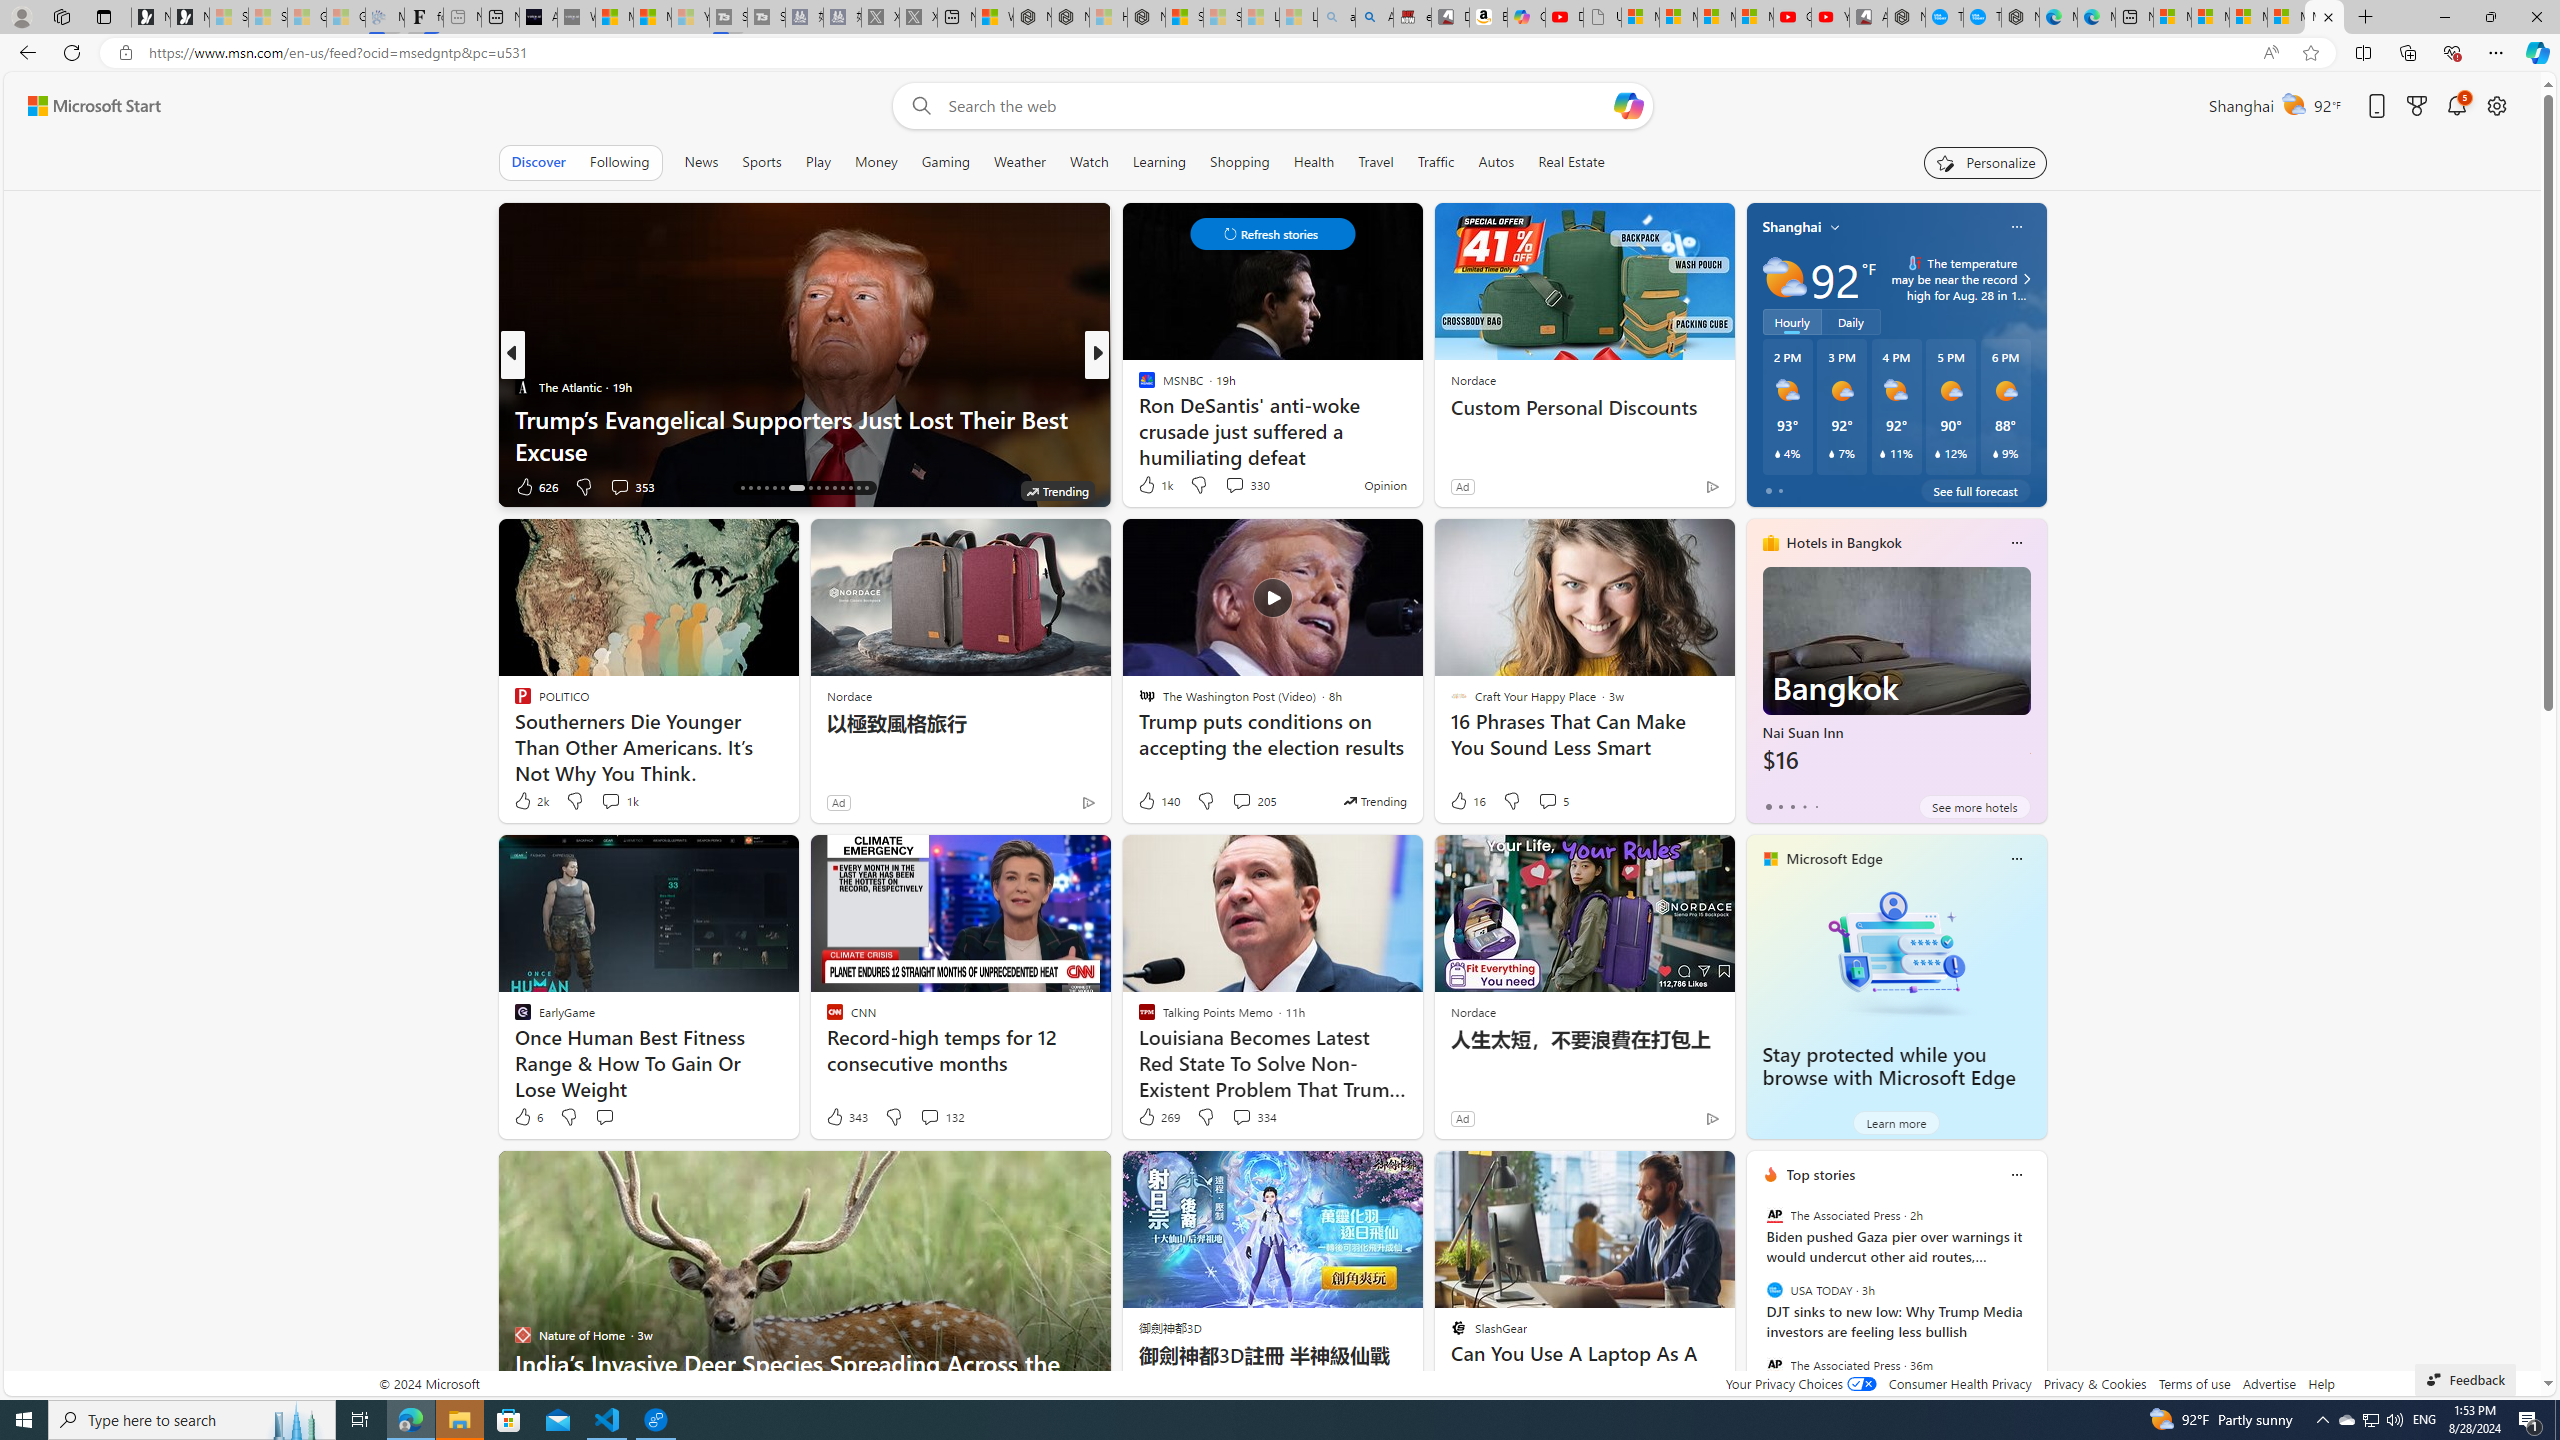 The width and height of the screenshot is (2560, 1440). Describe the element at coordinates (1419, 434) in the screenshot. I see `18 Ways to Tank Your Respect: Behaviors That Turn People Off` at that location.